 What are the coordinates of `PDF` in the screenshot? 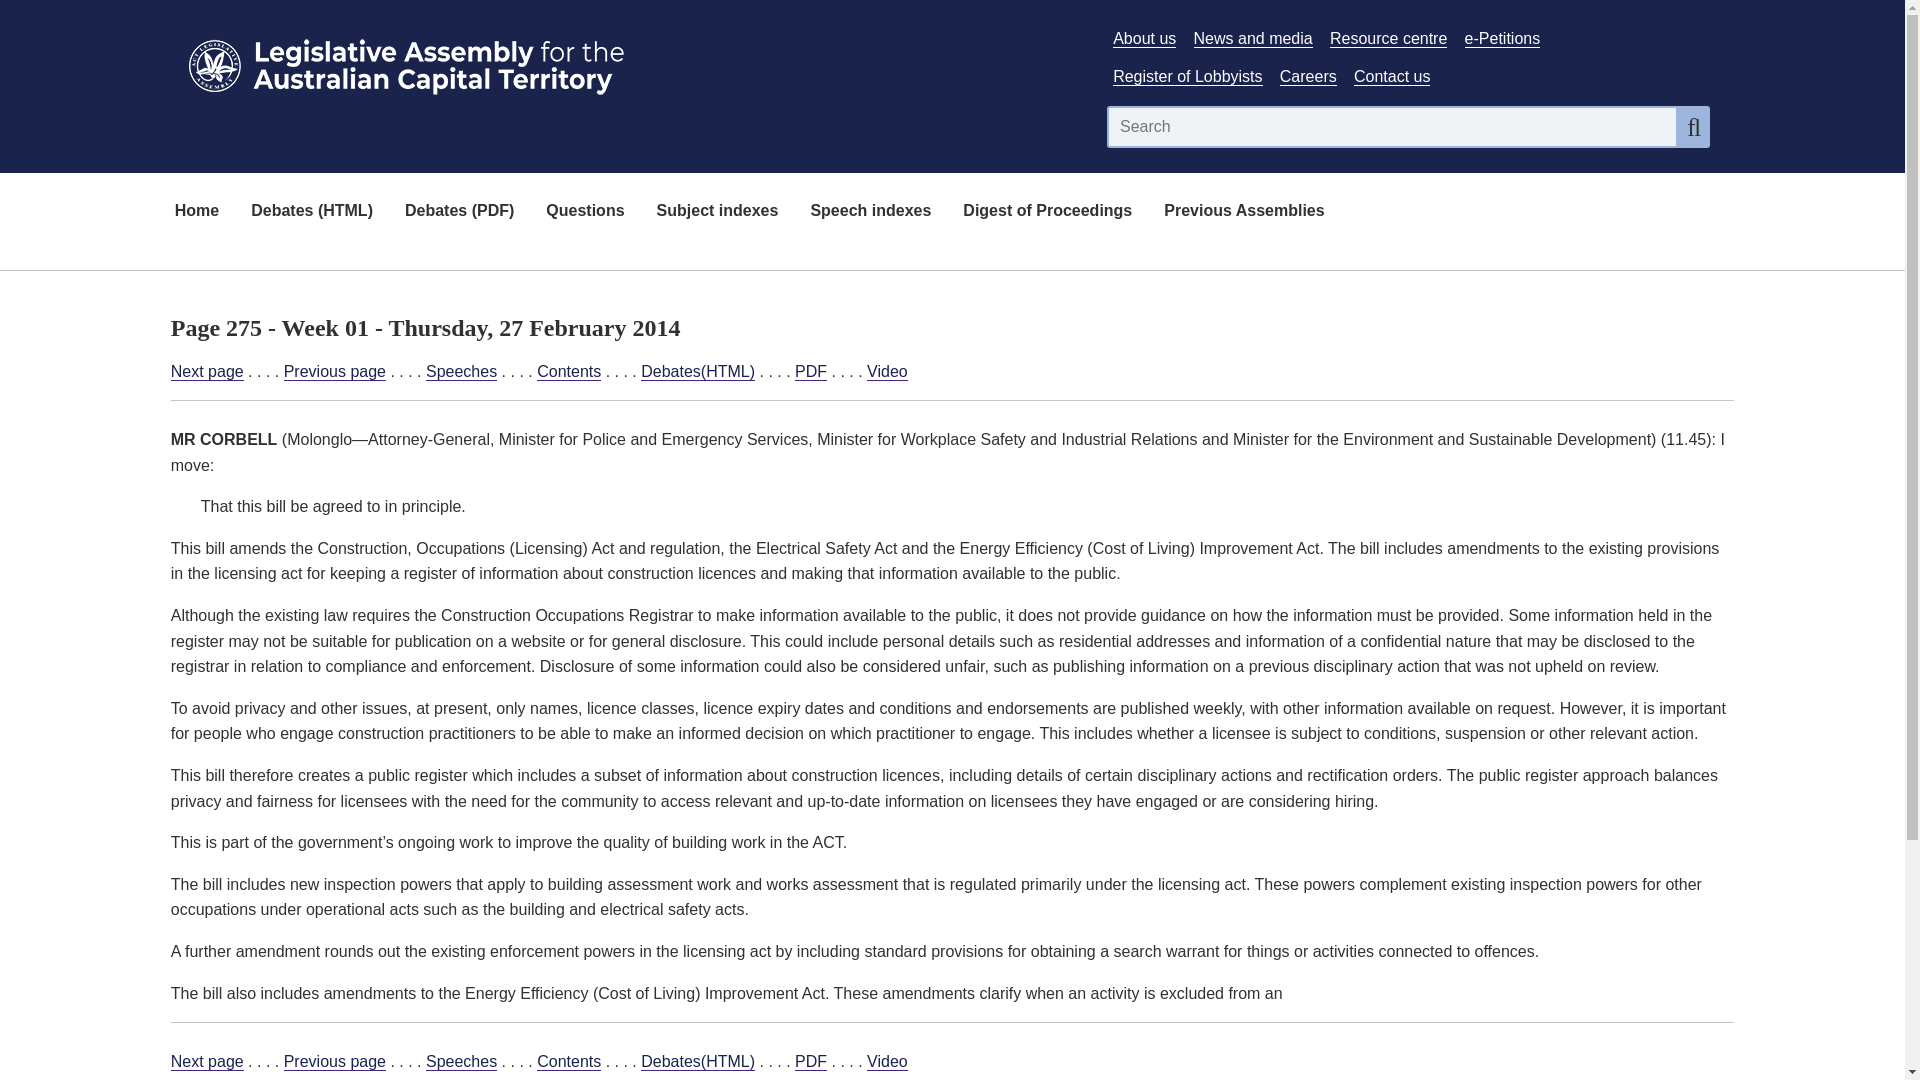 It's located at (810, 1062).